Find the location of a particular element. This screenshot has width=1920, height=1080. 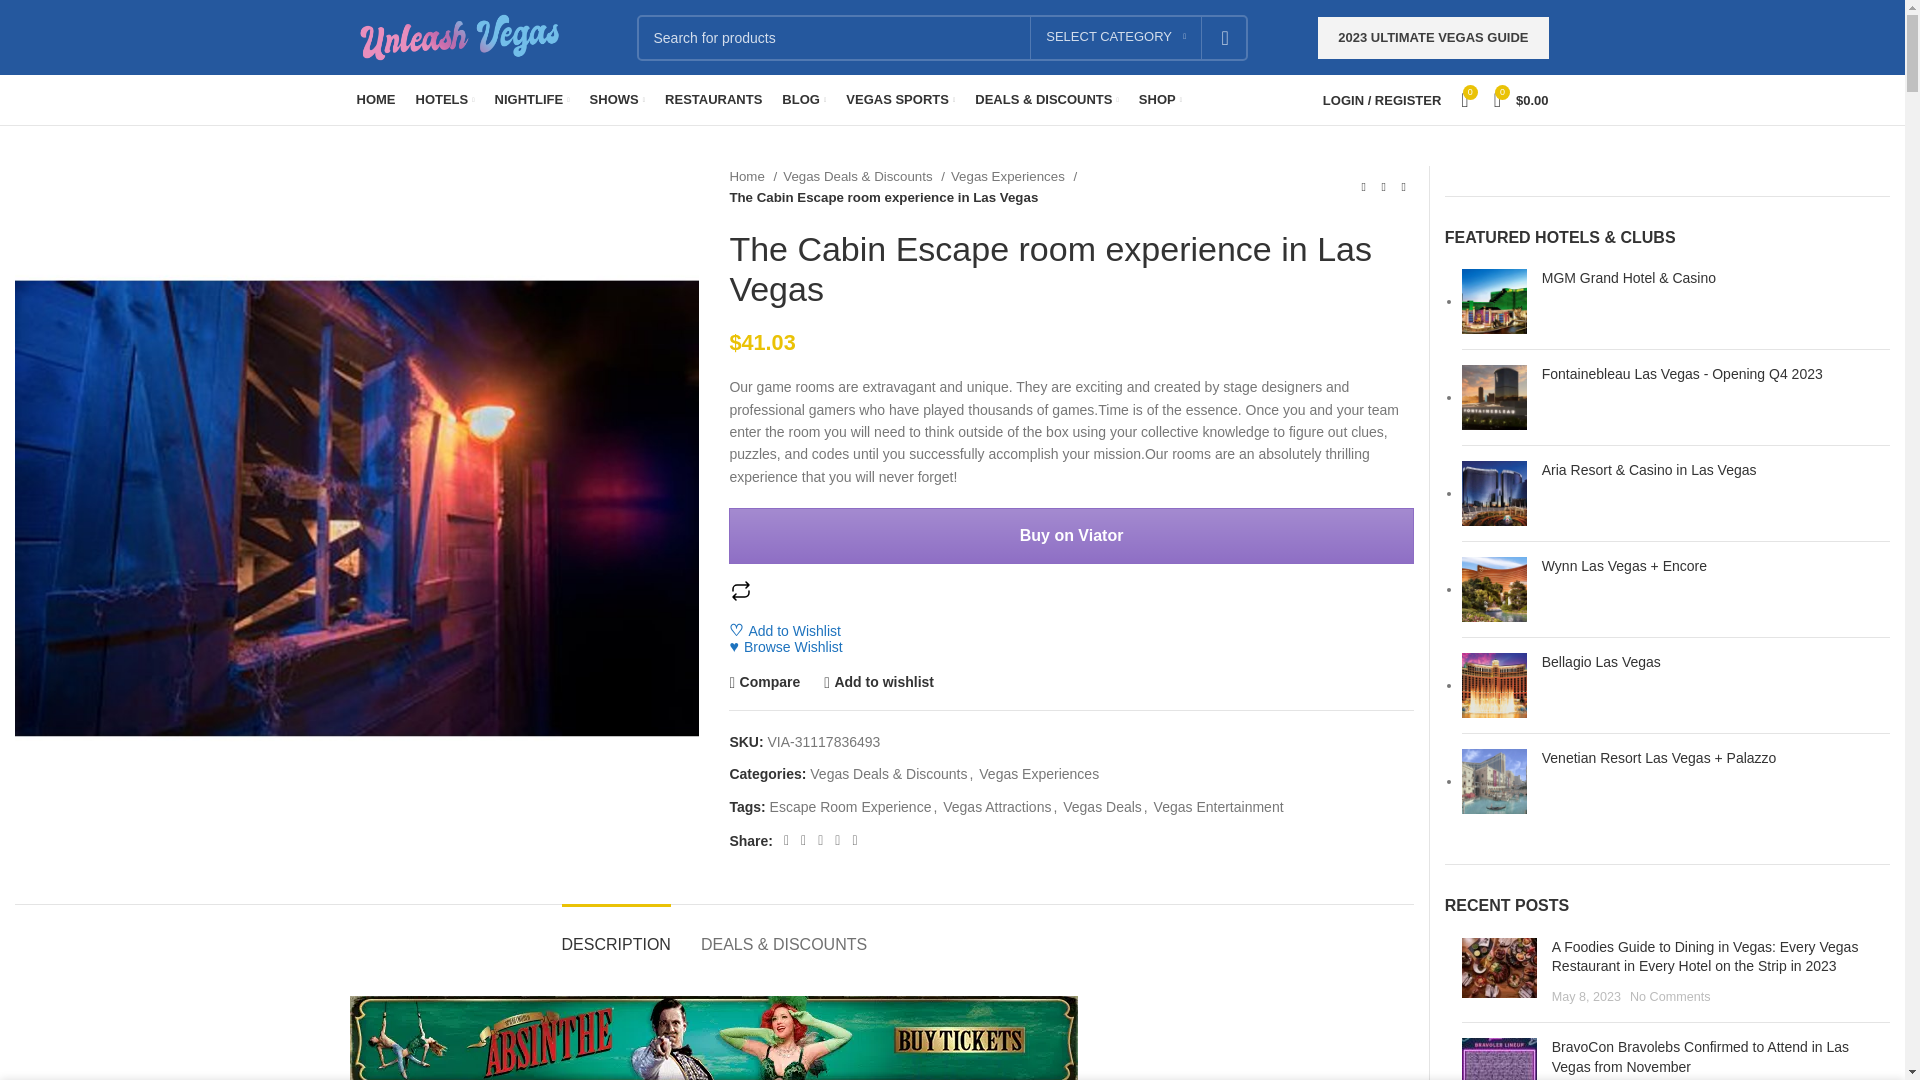

Fontainebleau Las Vegas - Opening Q4 2023 is located at coordinates (1494, 397).